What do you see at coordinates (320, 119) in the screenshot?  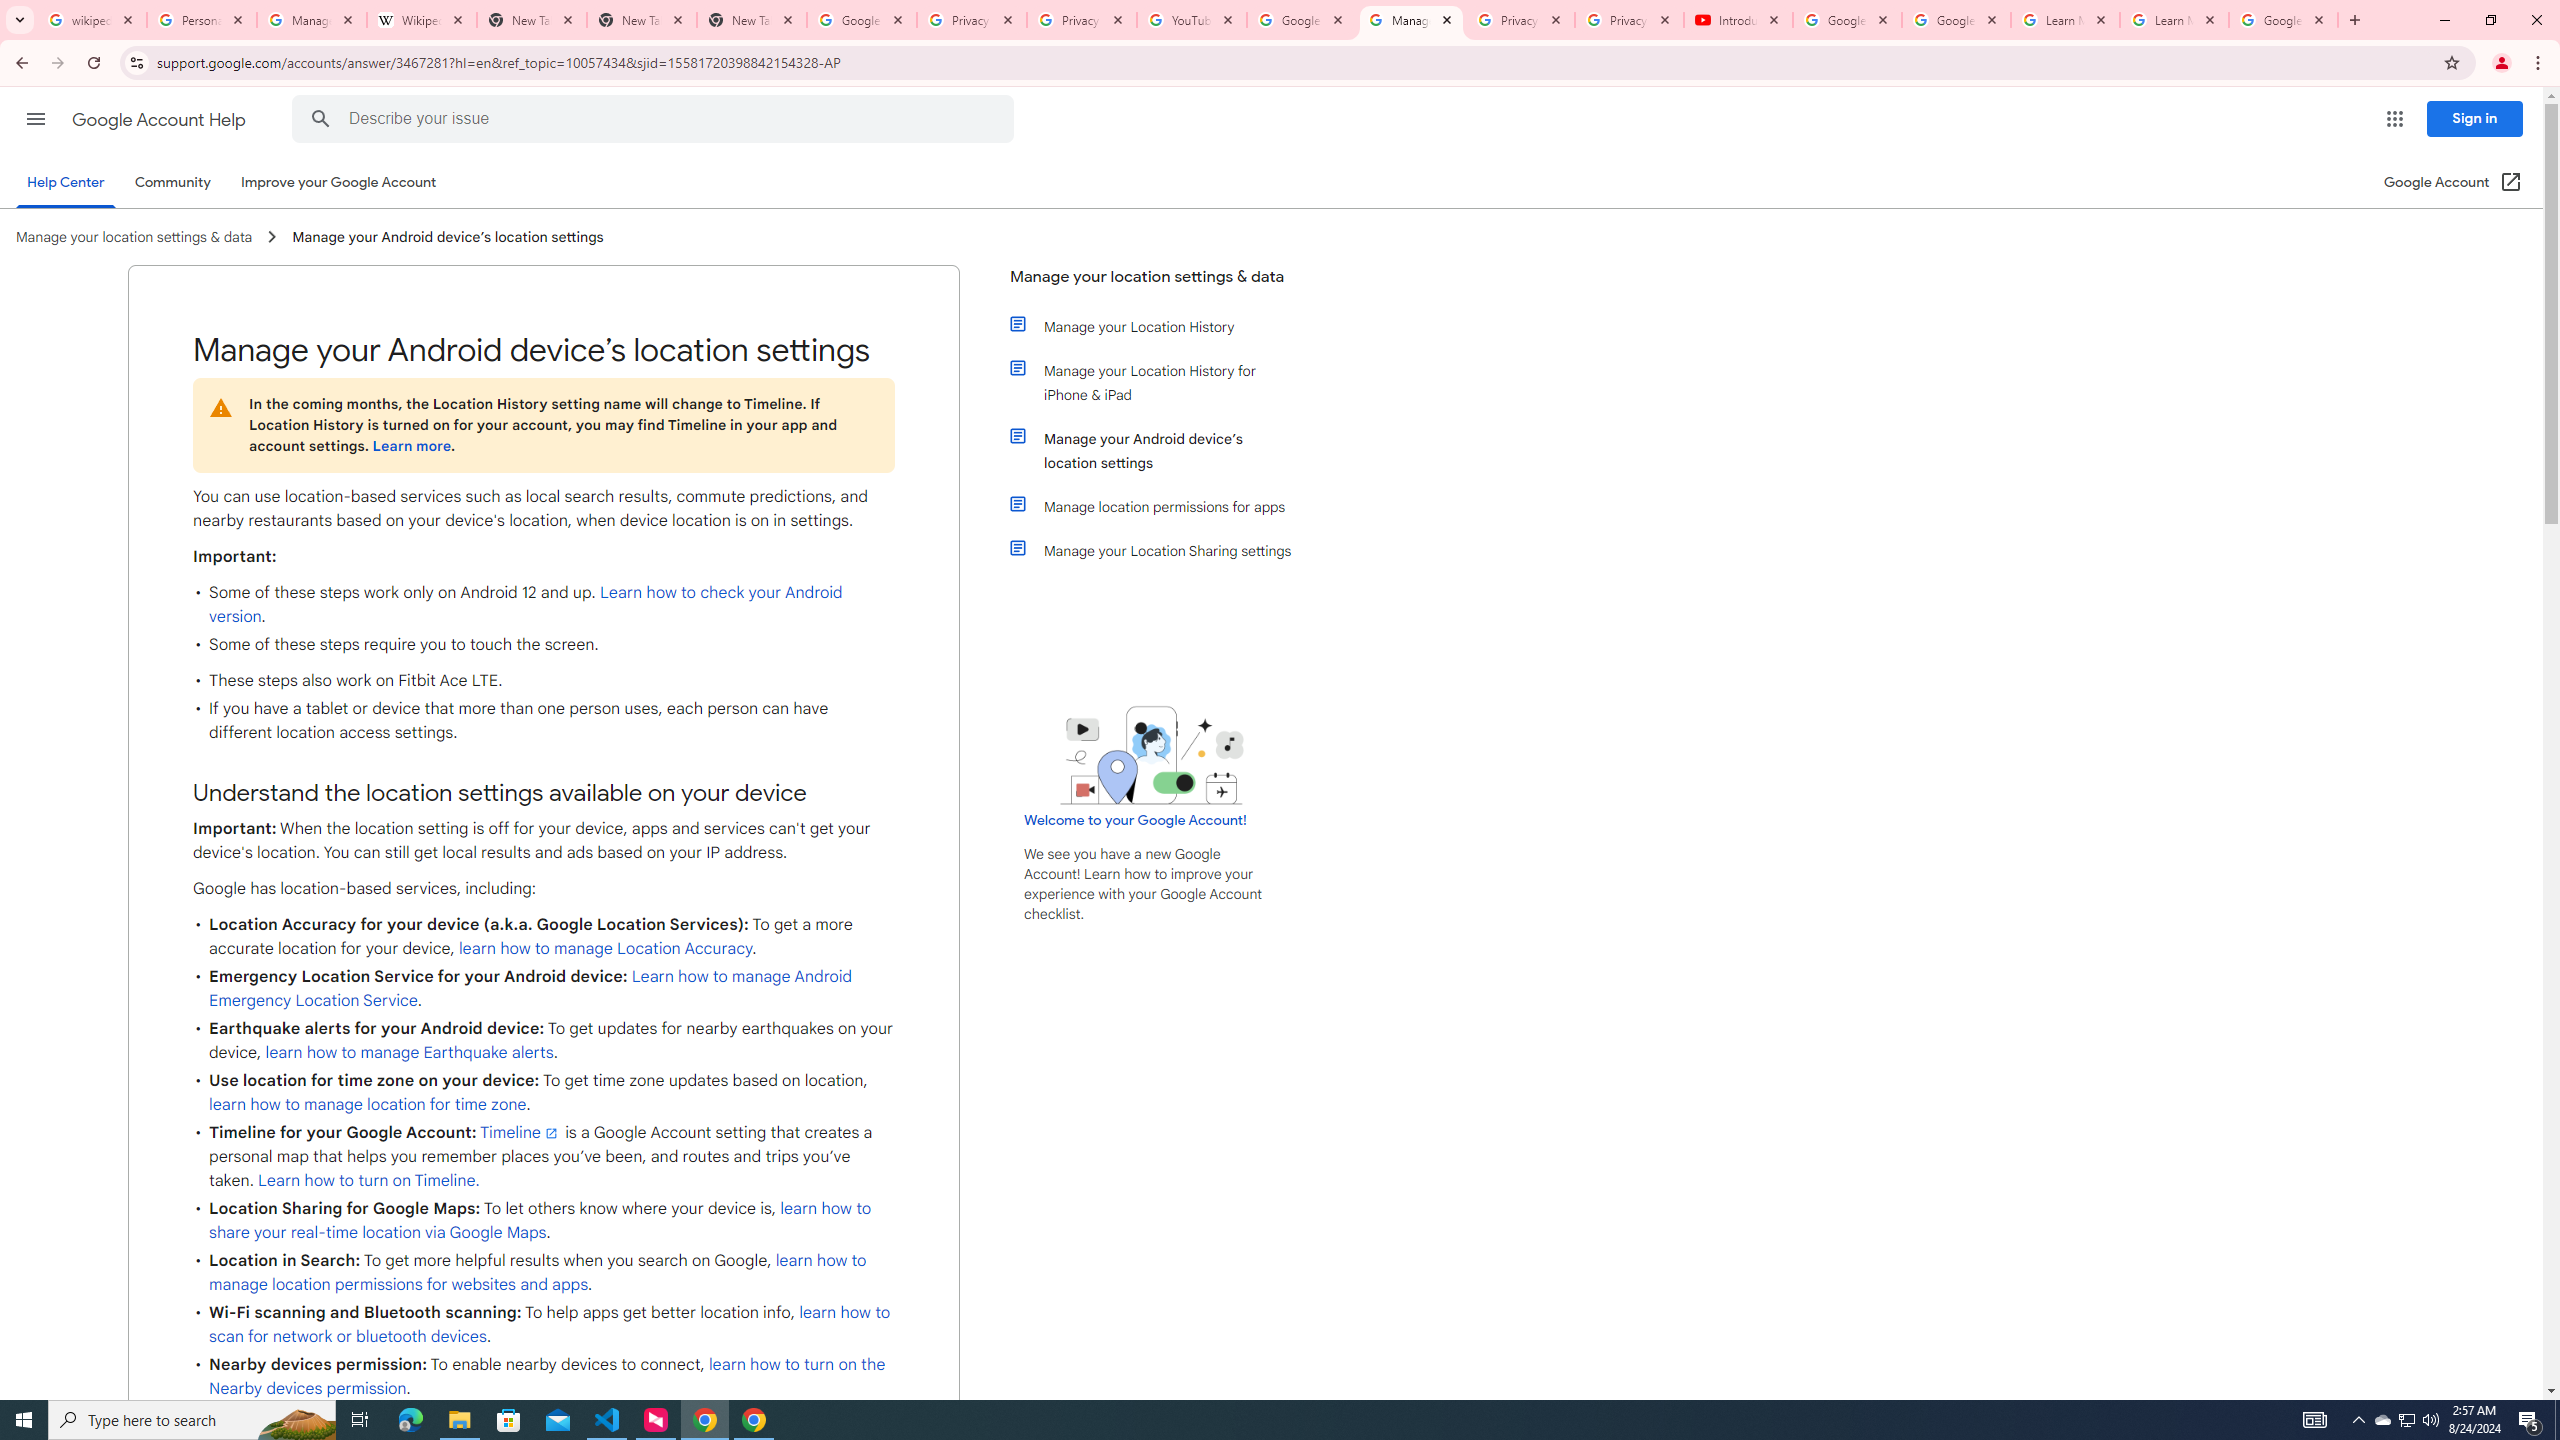 I see `Search Help Center` at bounding box center [320, 119].